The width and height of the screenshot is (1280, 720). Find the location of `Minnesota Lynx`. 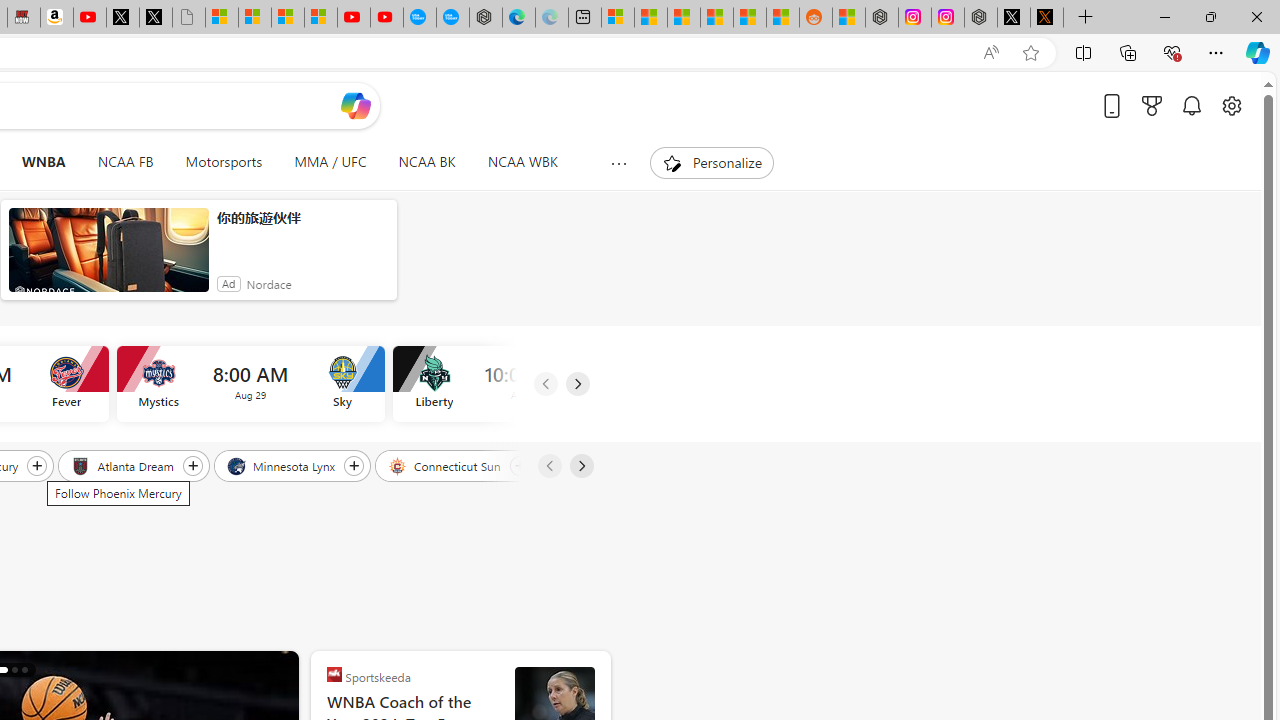

Minnesota Lynx is located at coordinates (282, 465).